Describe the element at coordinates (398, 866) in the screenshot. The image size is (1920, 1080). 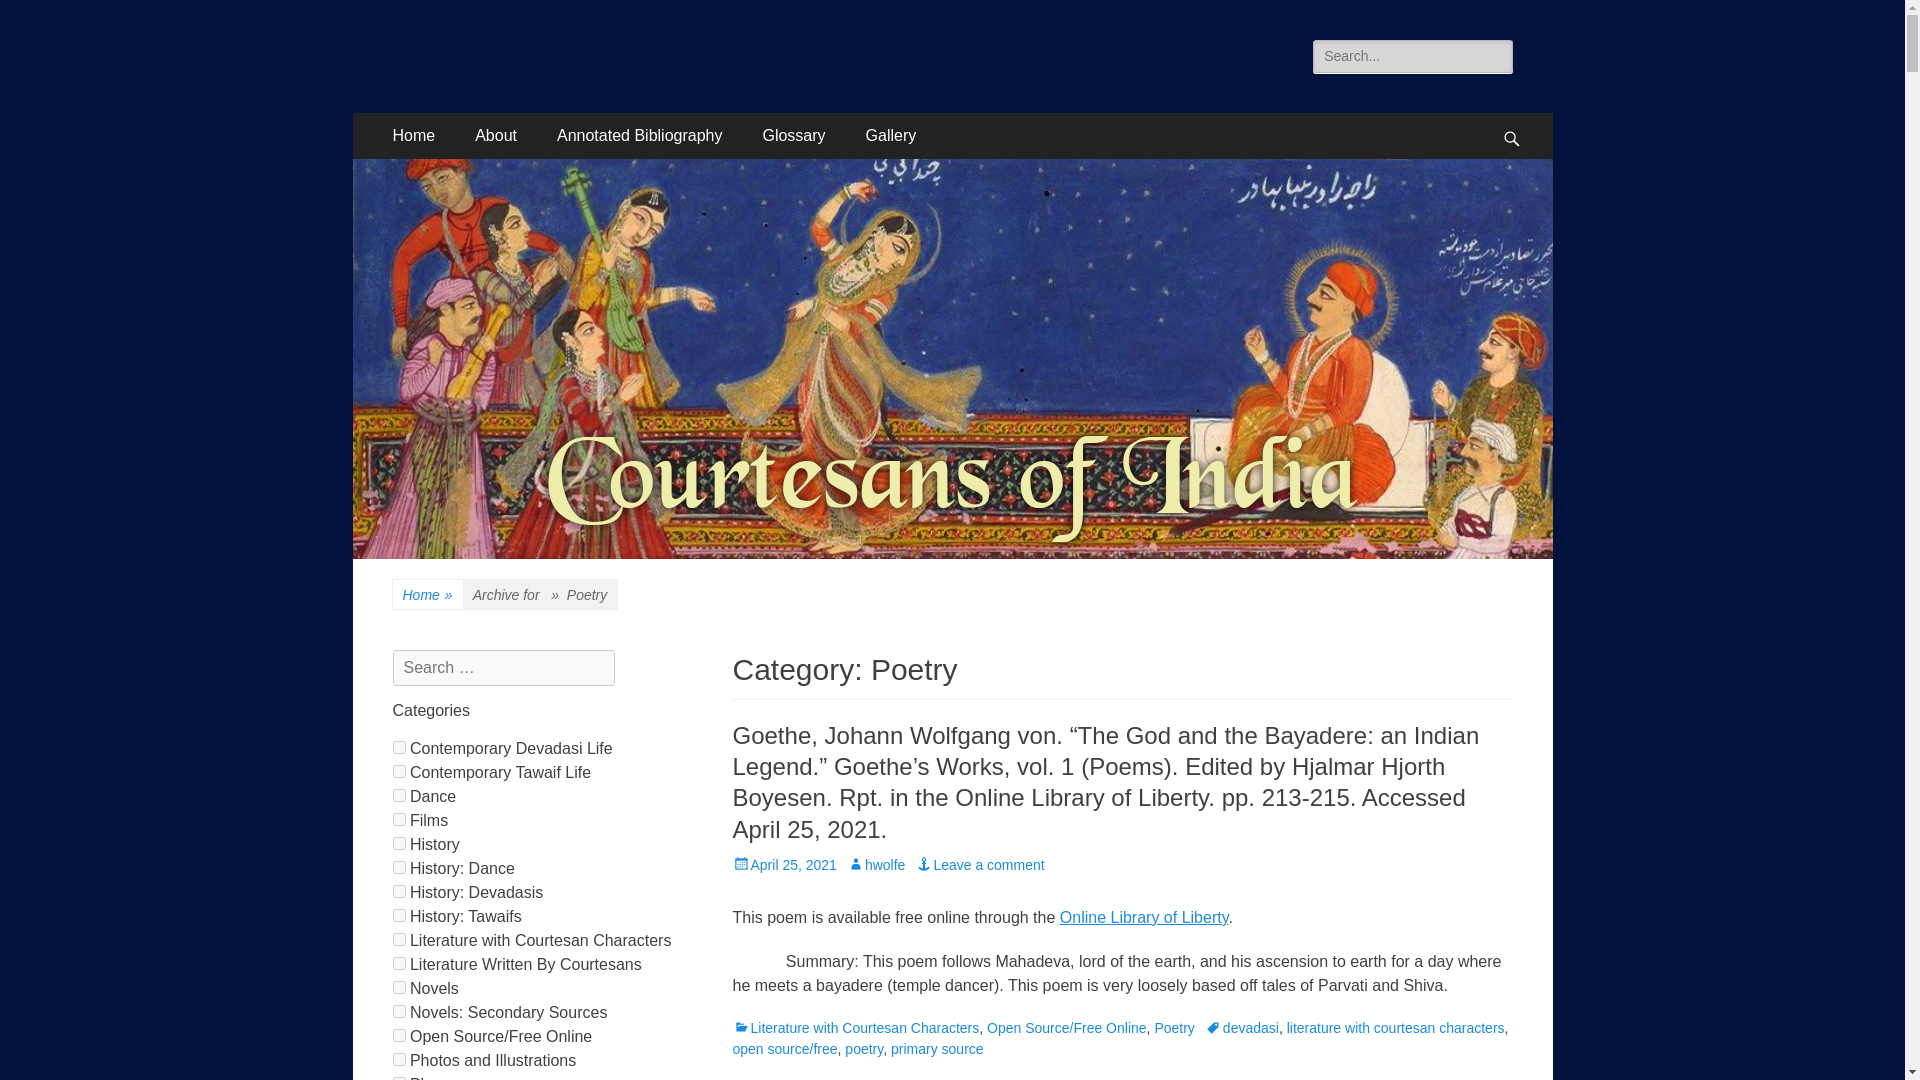
I see `82` at that location.